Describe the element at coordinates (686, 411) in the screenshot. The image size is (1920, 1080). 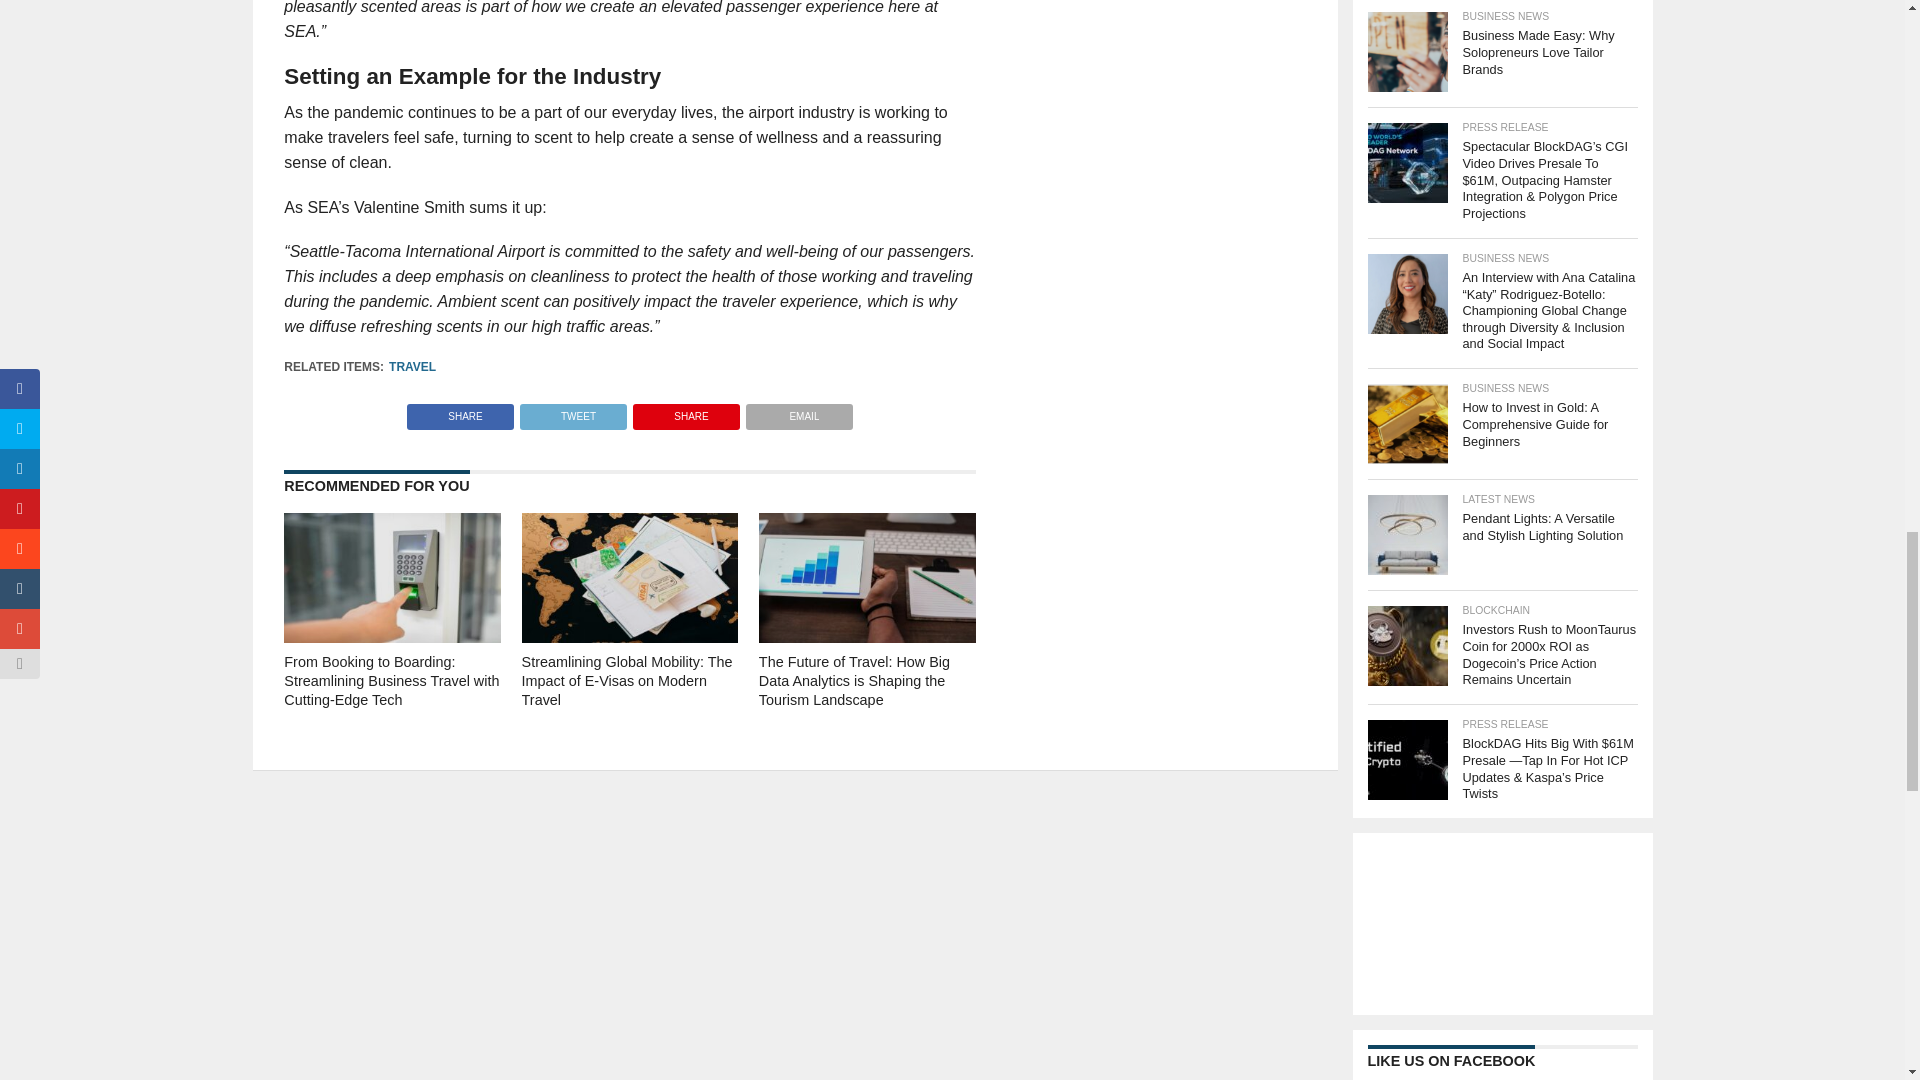
I see `Pin This Post` at that location.